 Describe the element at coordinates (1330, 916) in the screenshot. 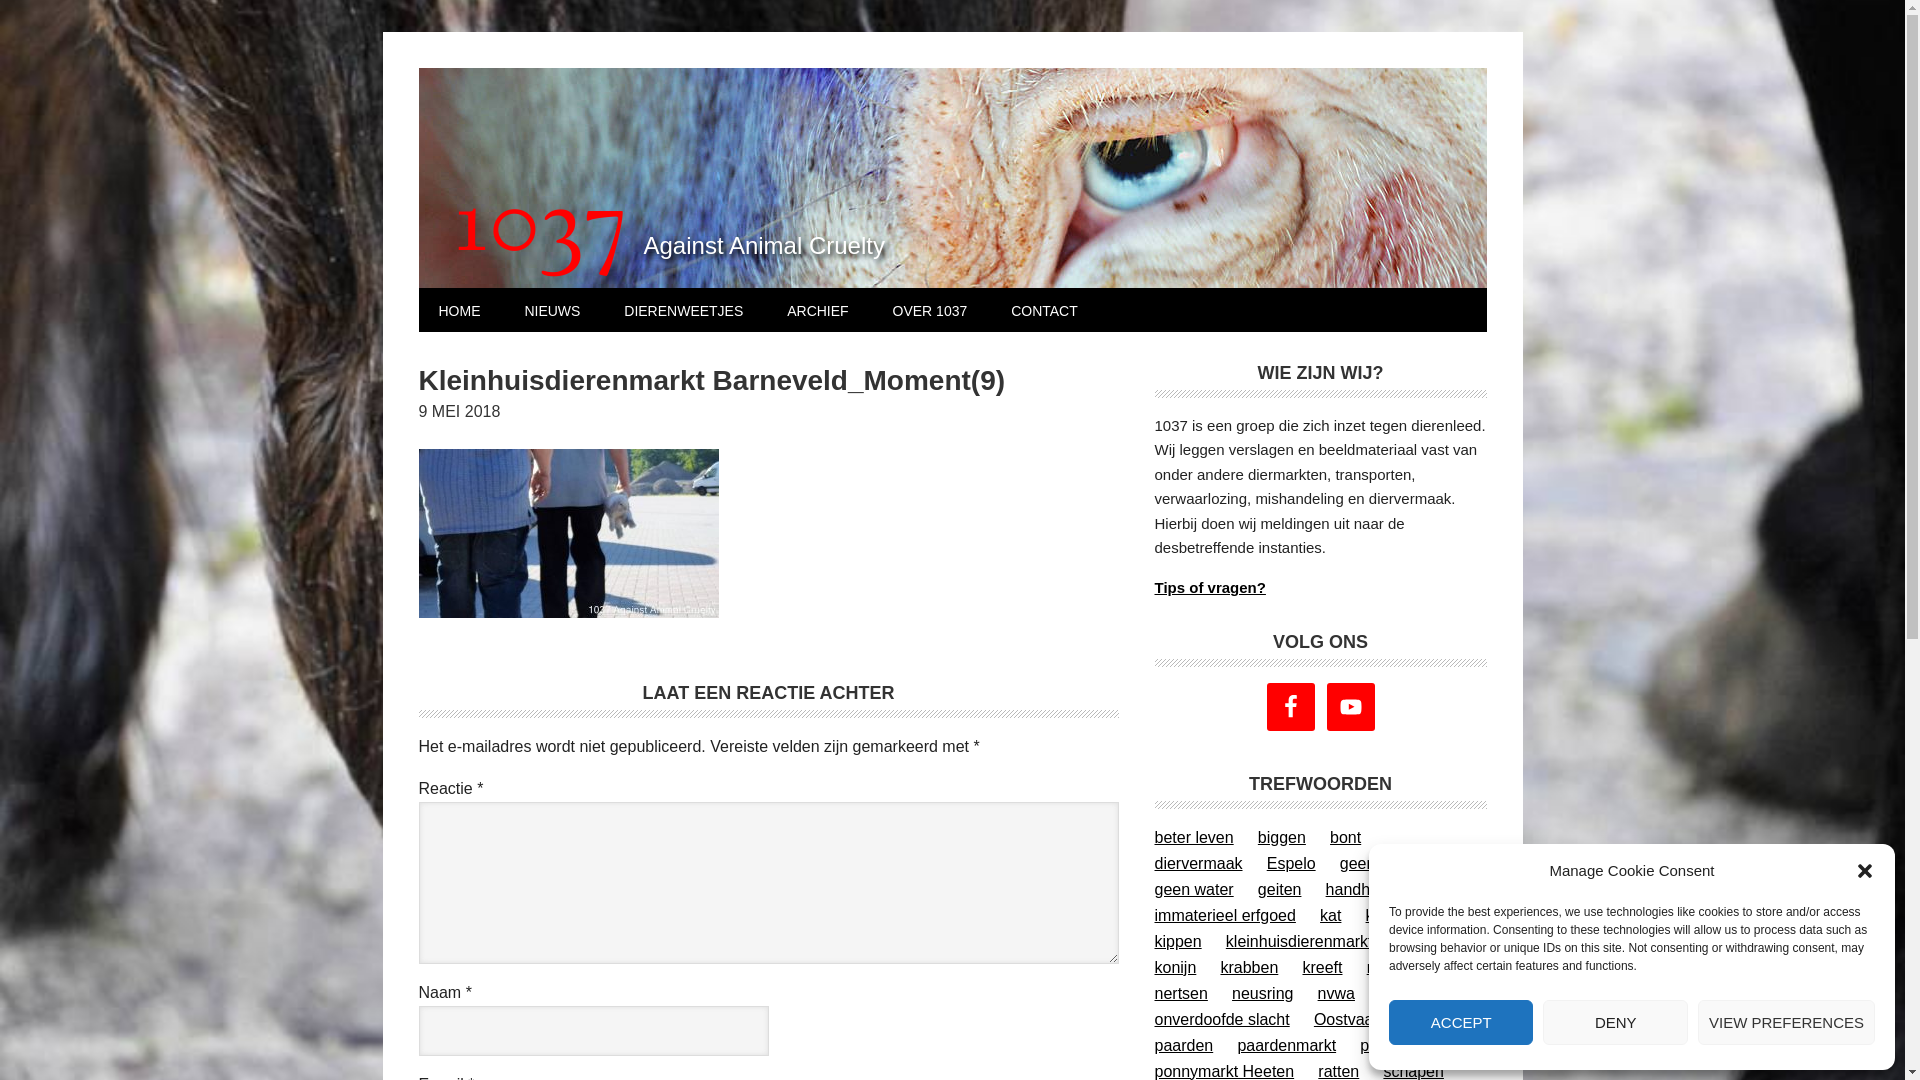

I see `kat` at that location.